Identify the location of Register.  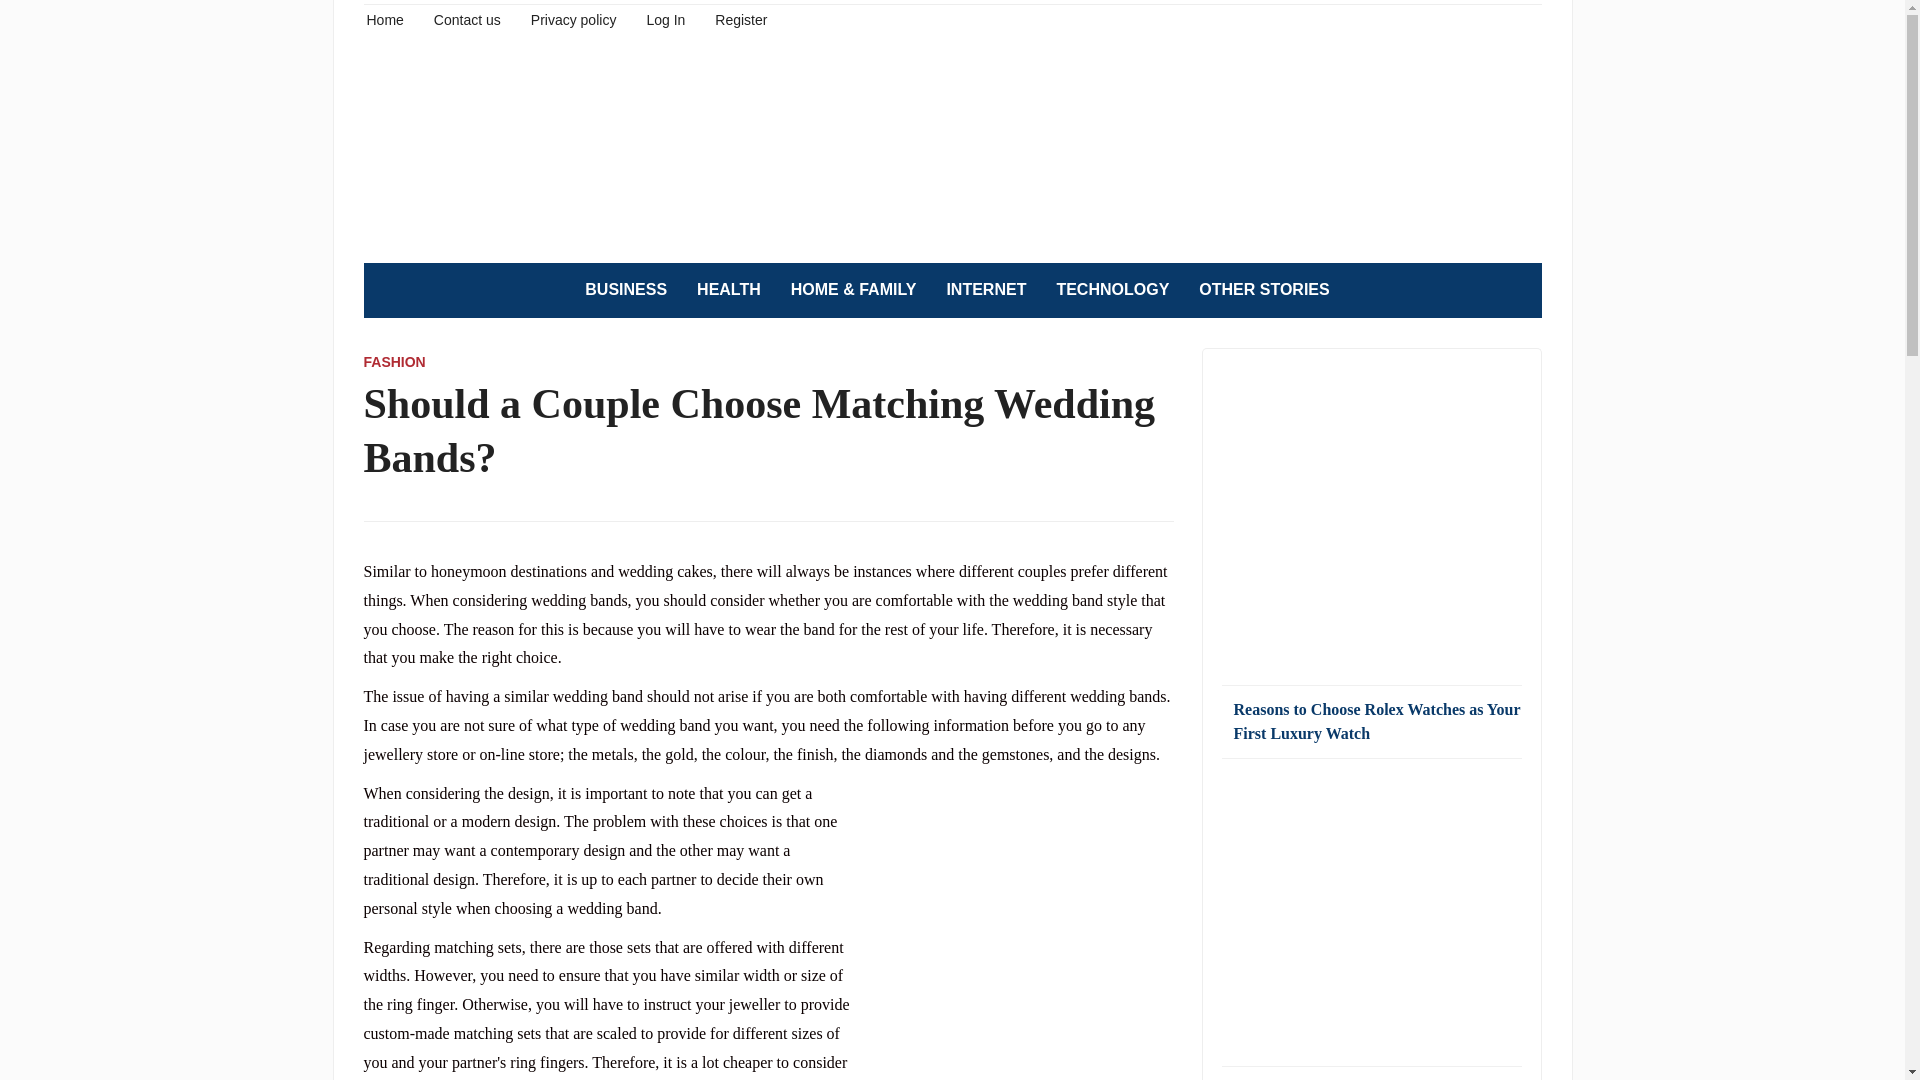
(740, 18).